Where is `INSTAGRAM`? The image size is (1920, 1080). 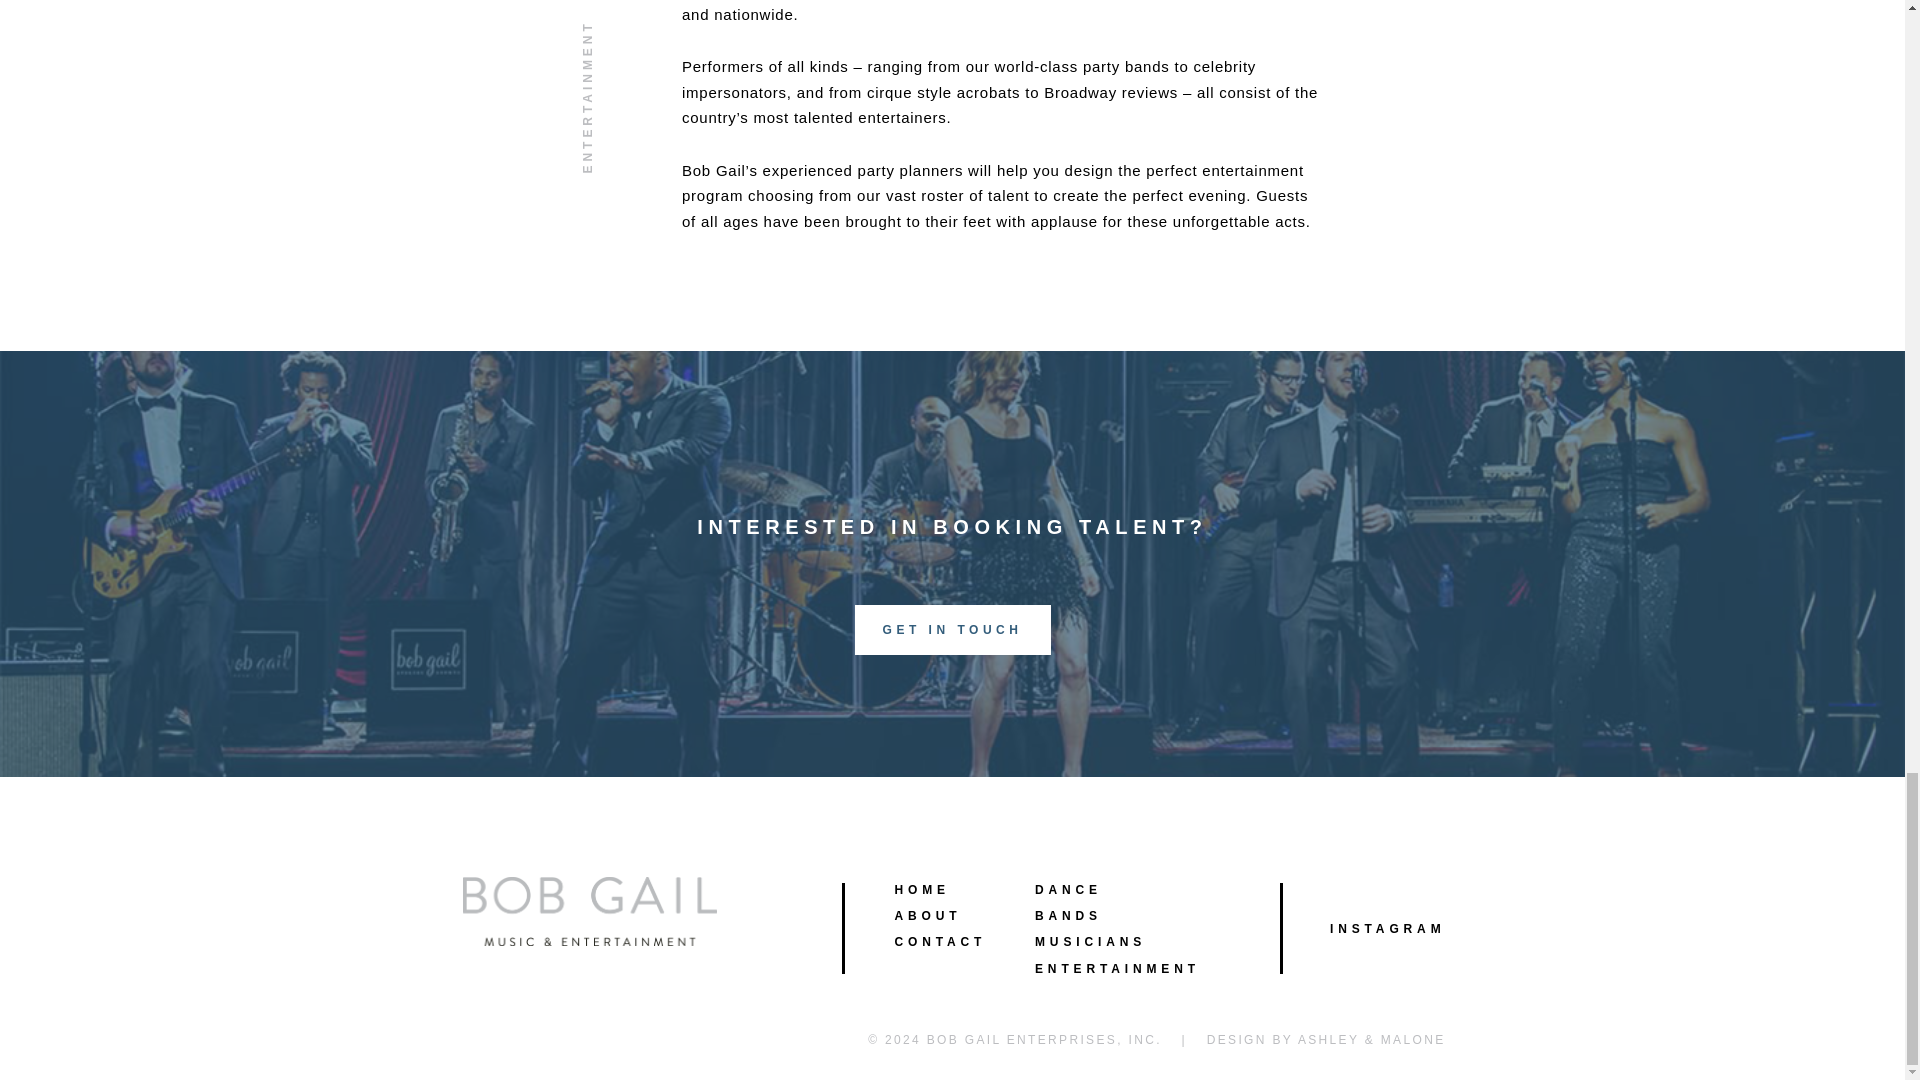
INSTAGRAM is located at coordinates (1388, 929).